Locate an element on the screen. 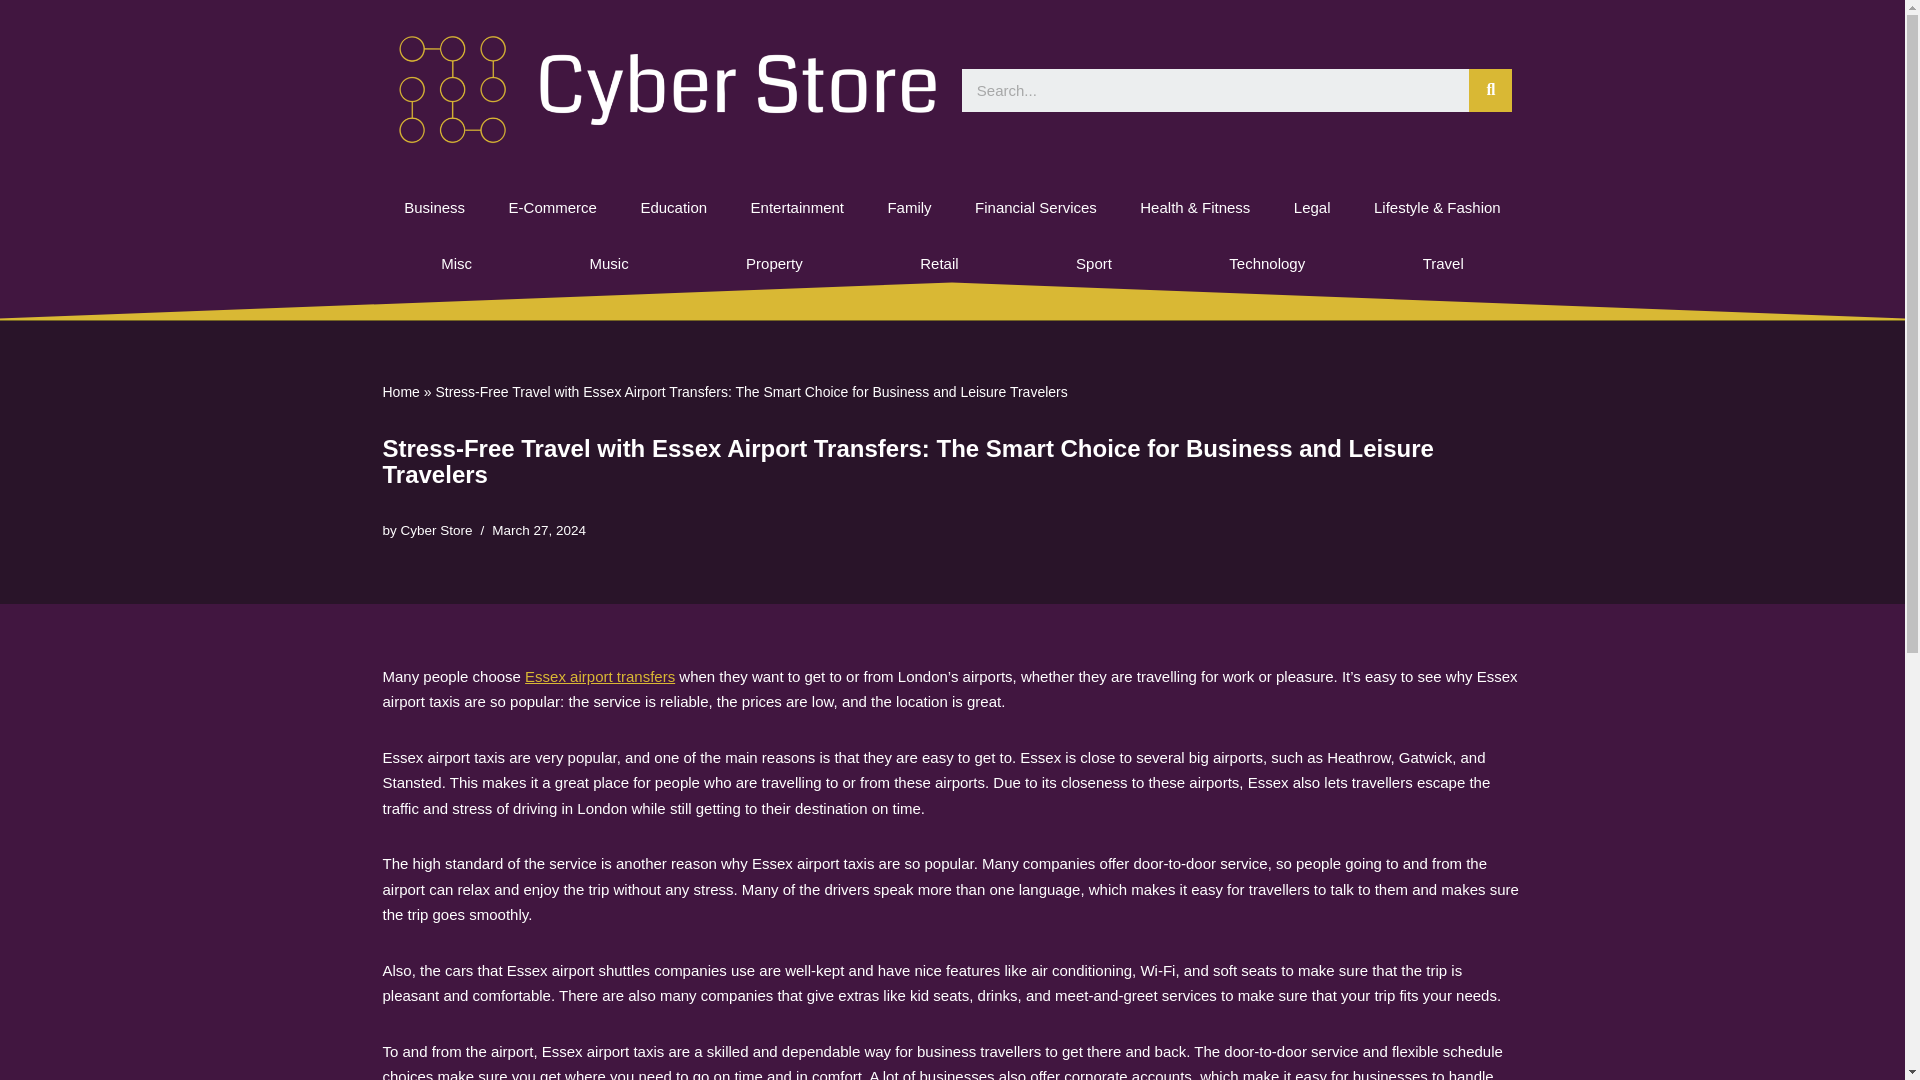 The width and height of the screenshot is (1920, 1080). Search is located at coordinates (1214, 90).